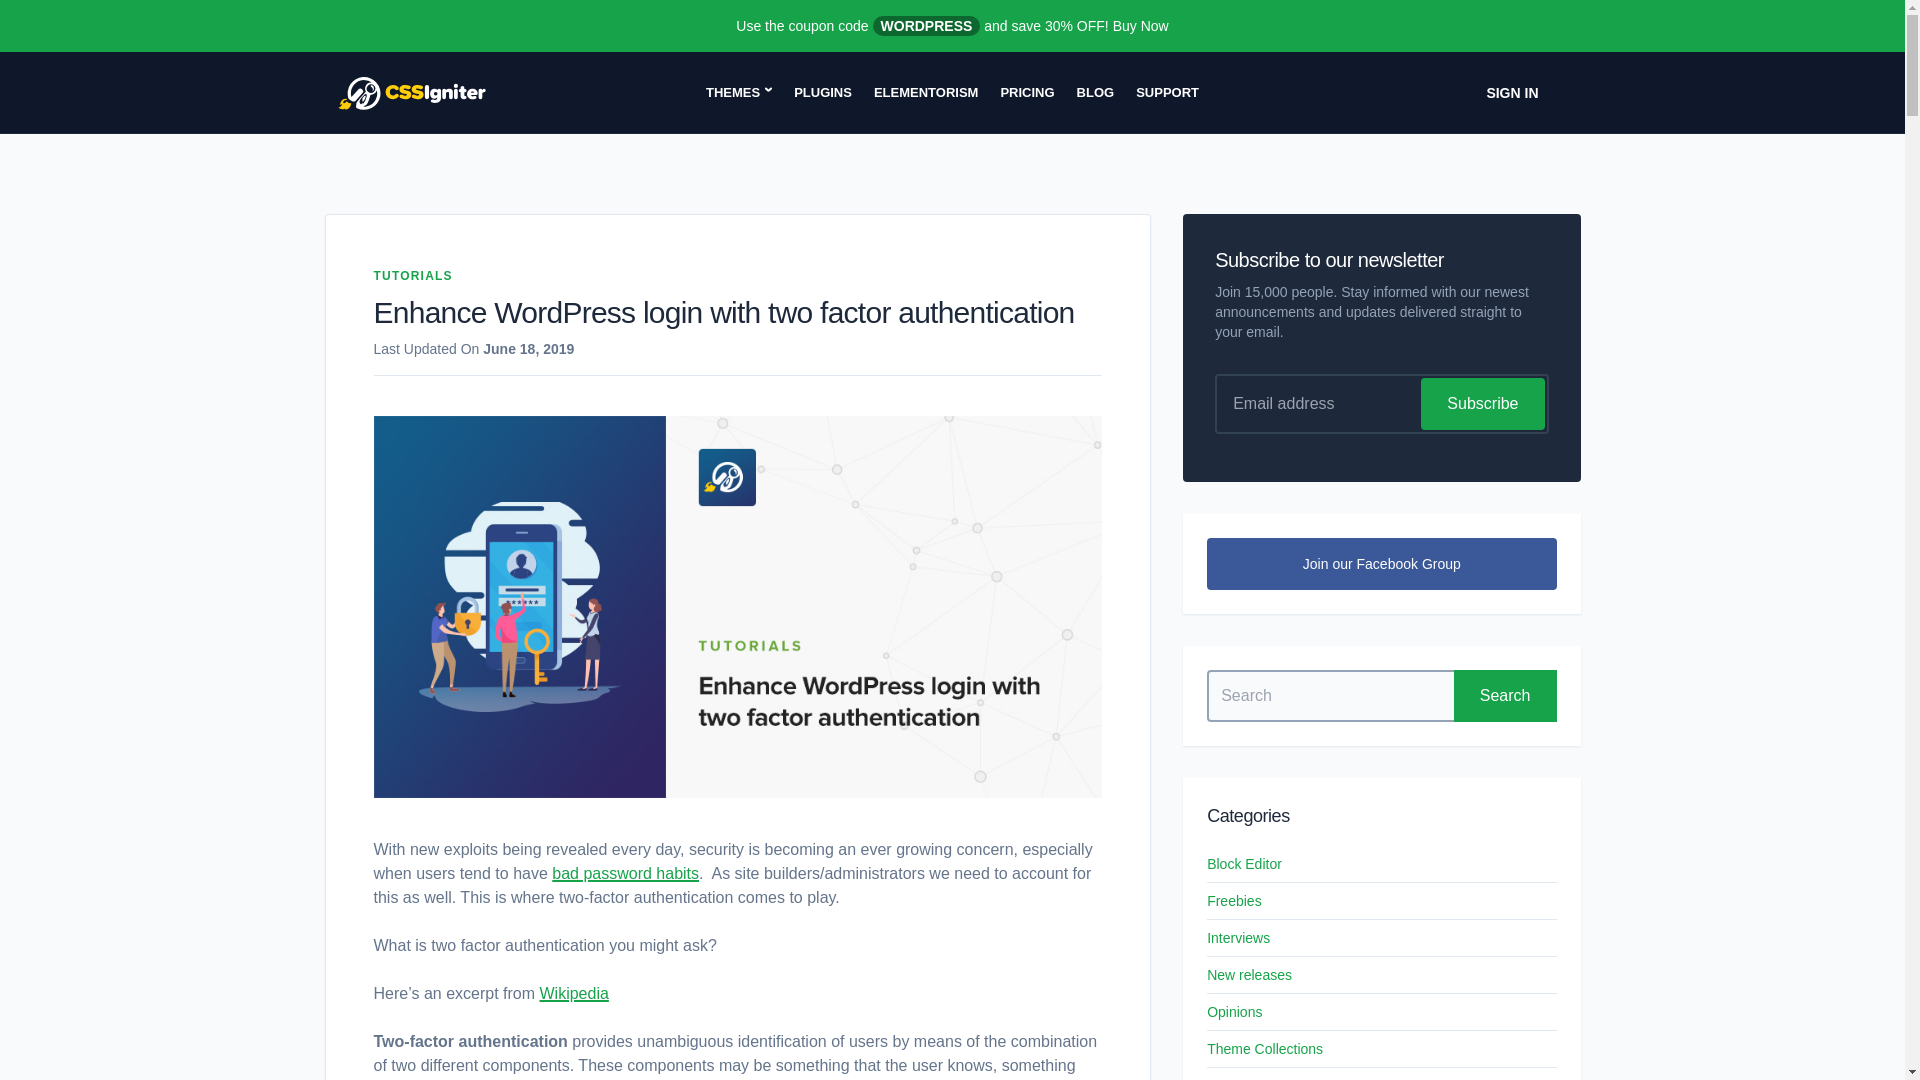 The width and height of the screenshot is (1920, 1080). What do you see at coordinates (574, 993) in the screenshot?
I see `wikipedia two factor authentication article` at bounding box center [574, 993].